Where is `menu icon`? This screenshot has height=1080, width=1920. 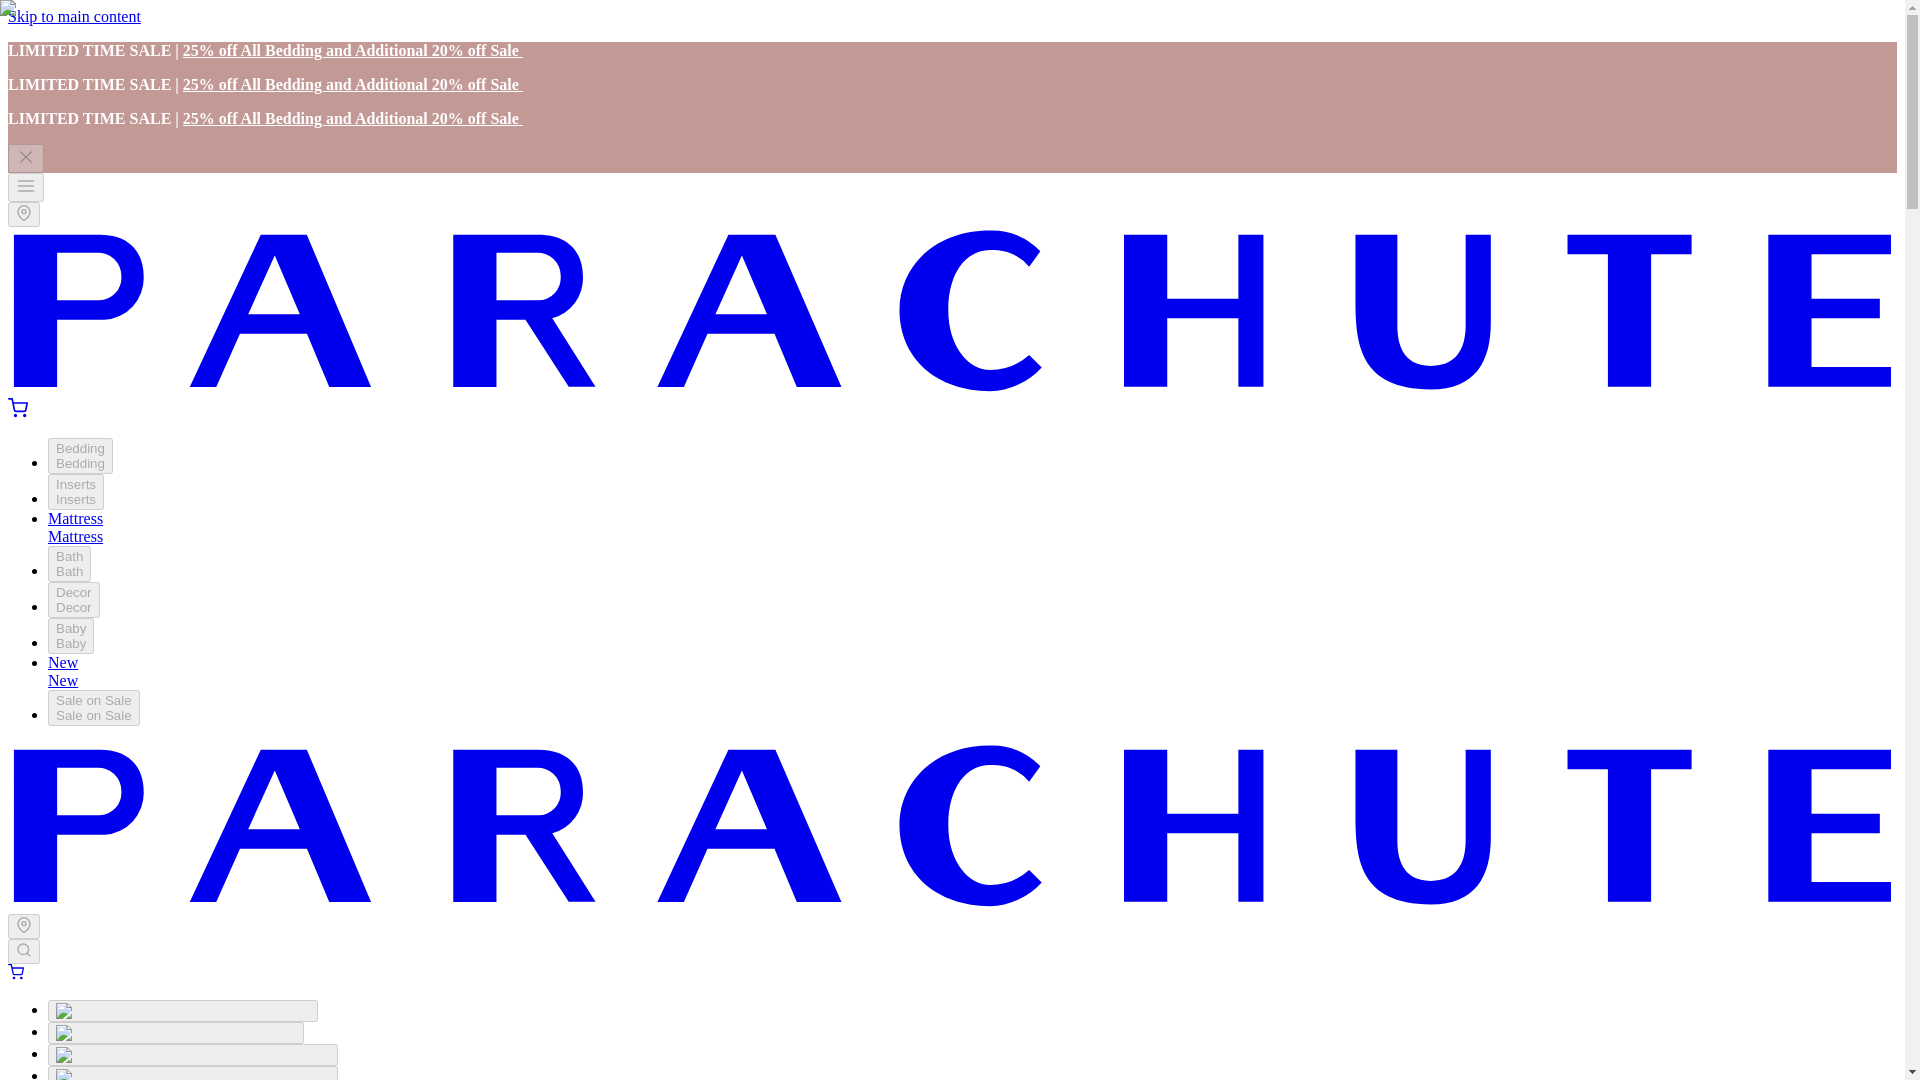 menu icon is located at coordinates (26, 186).